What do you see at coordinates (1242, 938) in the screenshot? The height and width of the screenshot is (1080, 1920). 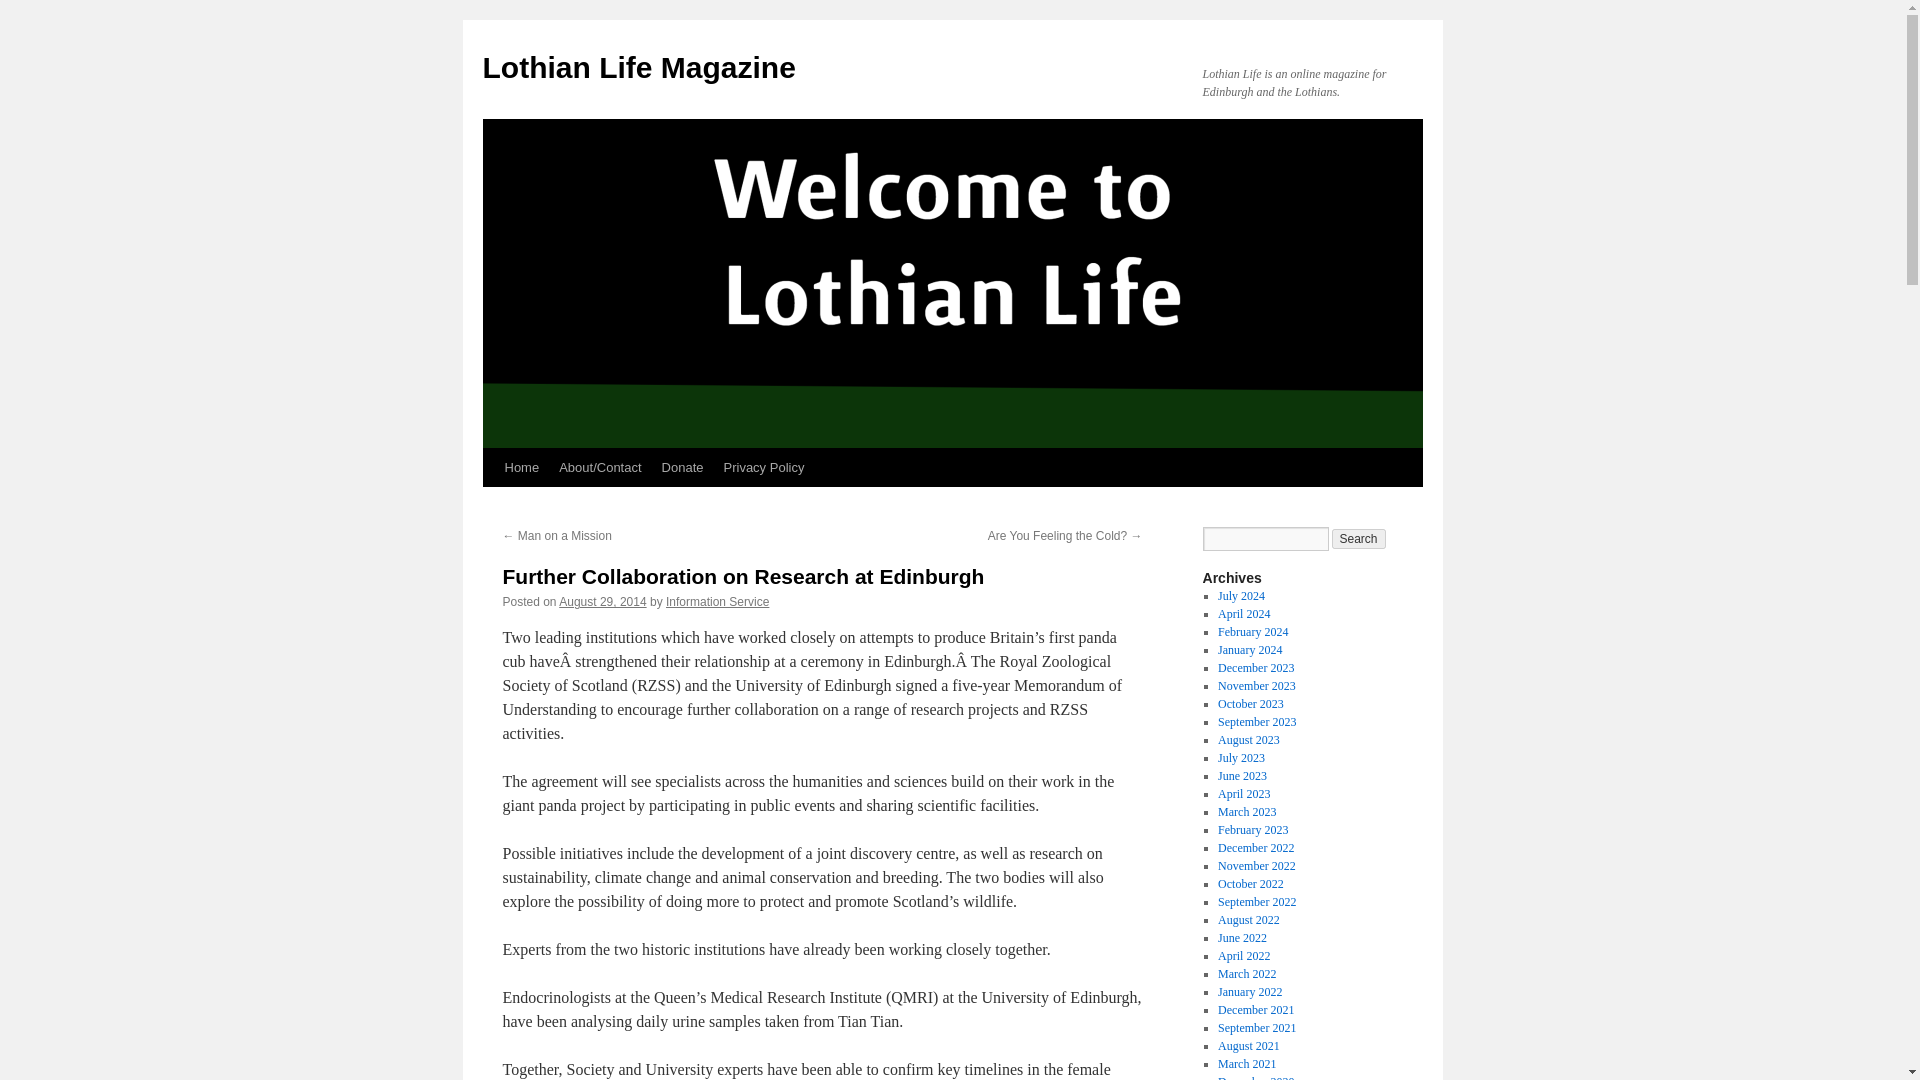 I see `June 2022` at bounding box center [1242, 938].